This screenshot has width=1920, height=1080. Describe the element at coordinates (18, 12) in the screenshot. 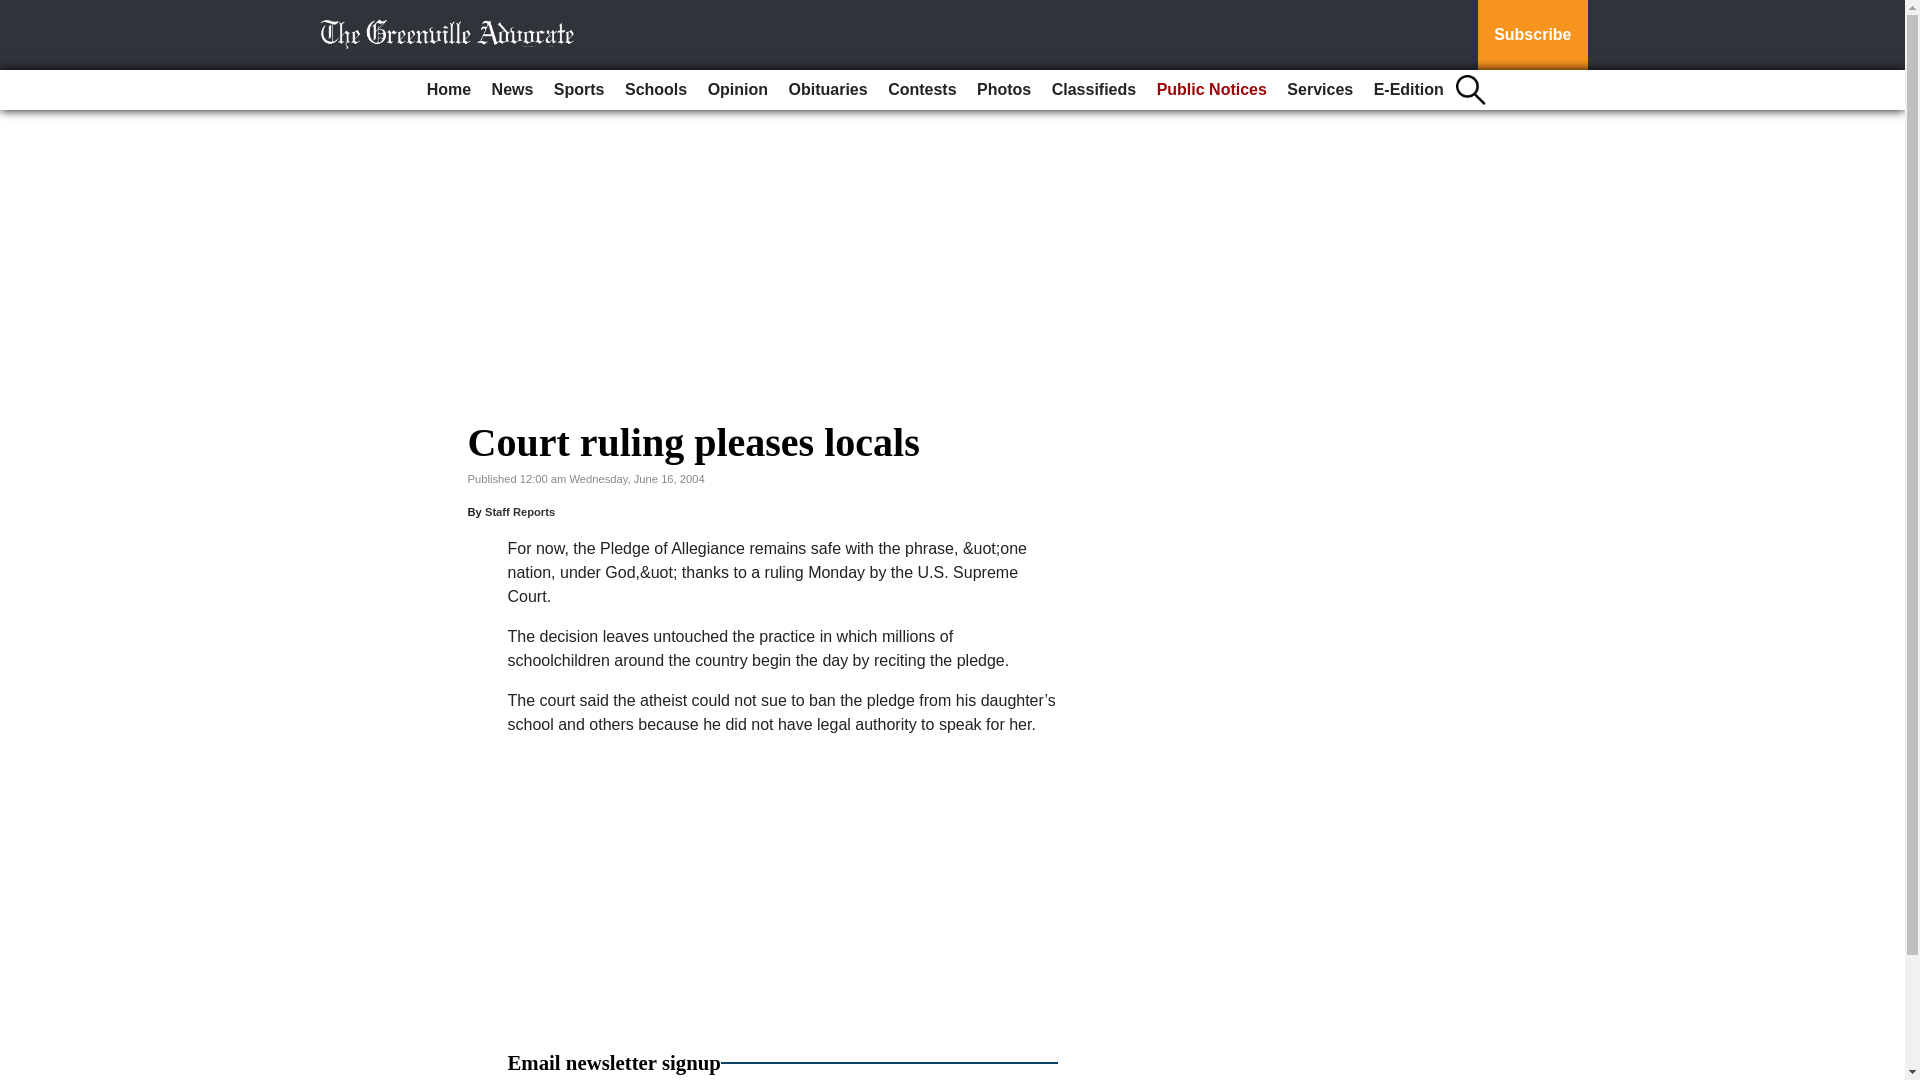

I see `Go` at that location.